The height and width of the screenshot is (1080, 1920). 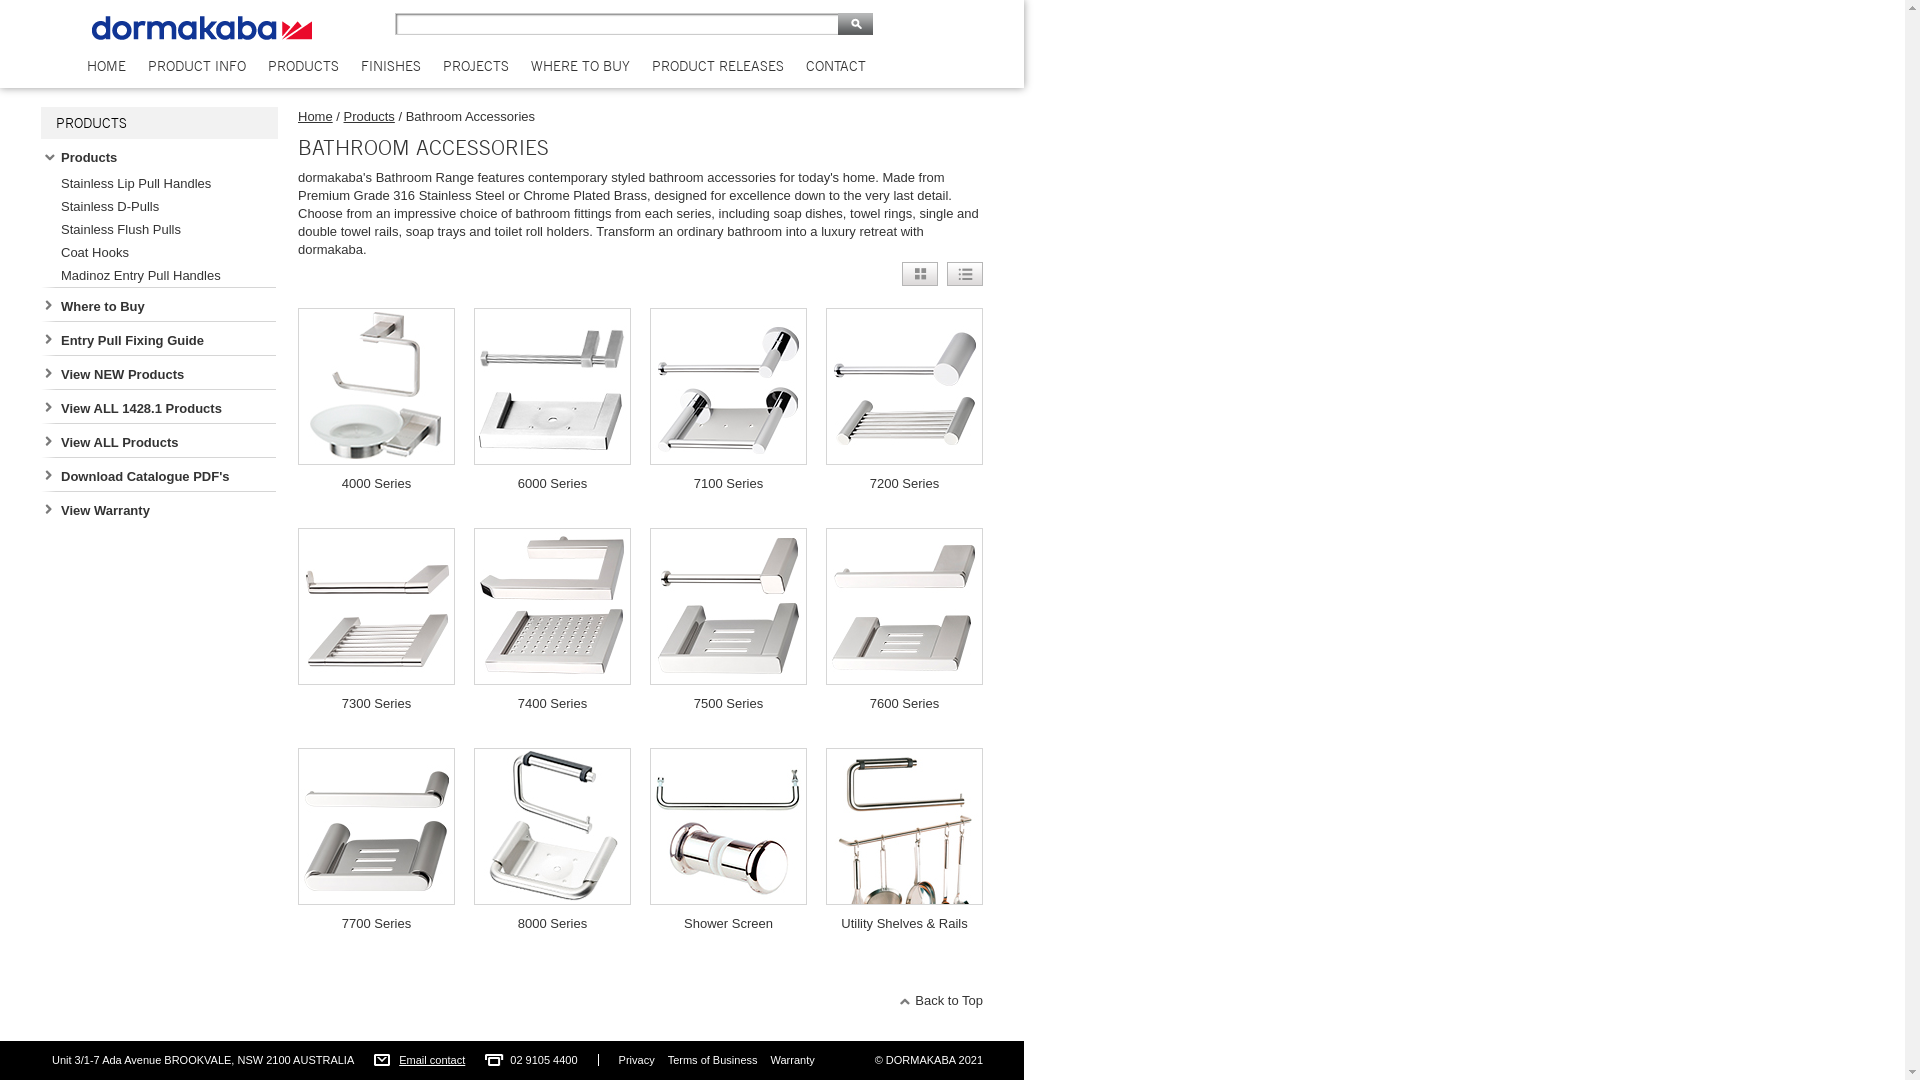 What do you see at coordinates (718, 66) in the screenshot?
I see `PRODUCT RELEASES` at bounding box center [718, 66].